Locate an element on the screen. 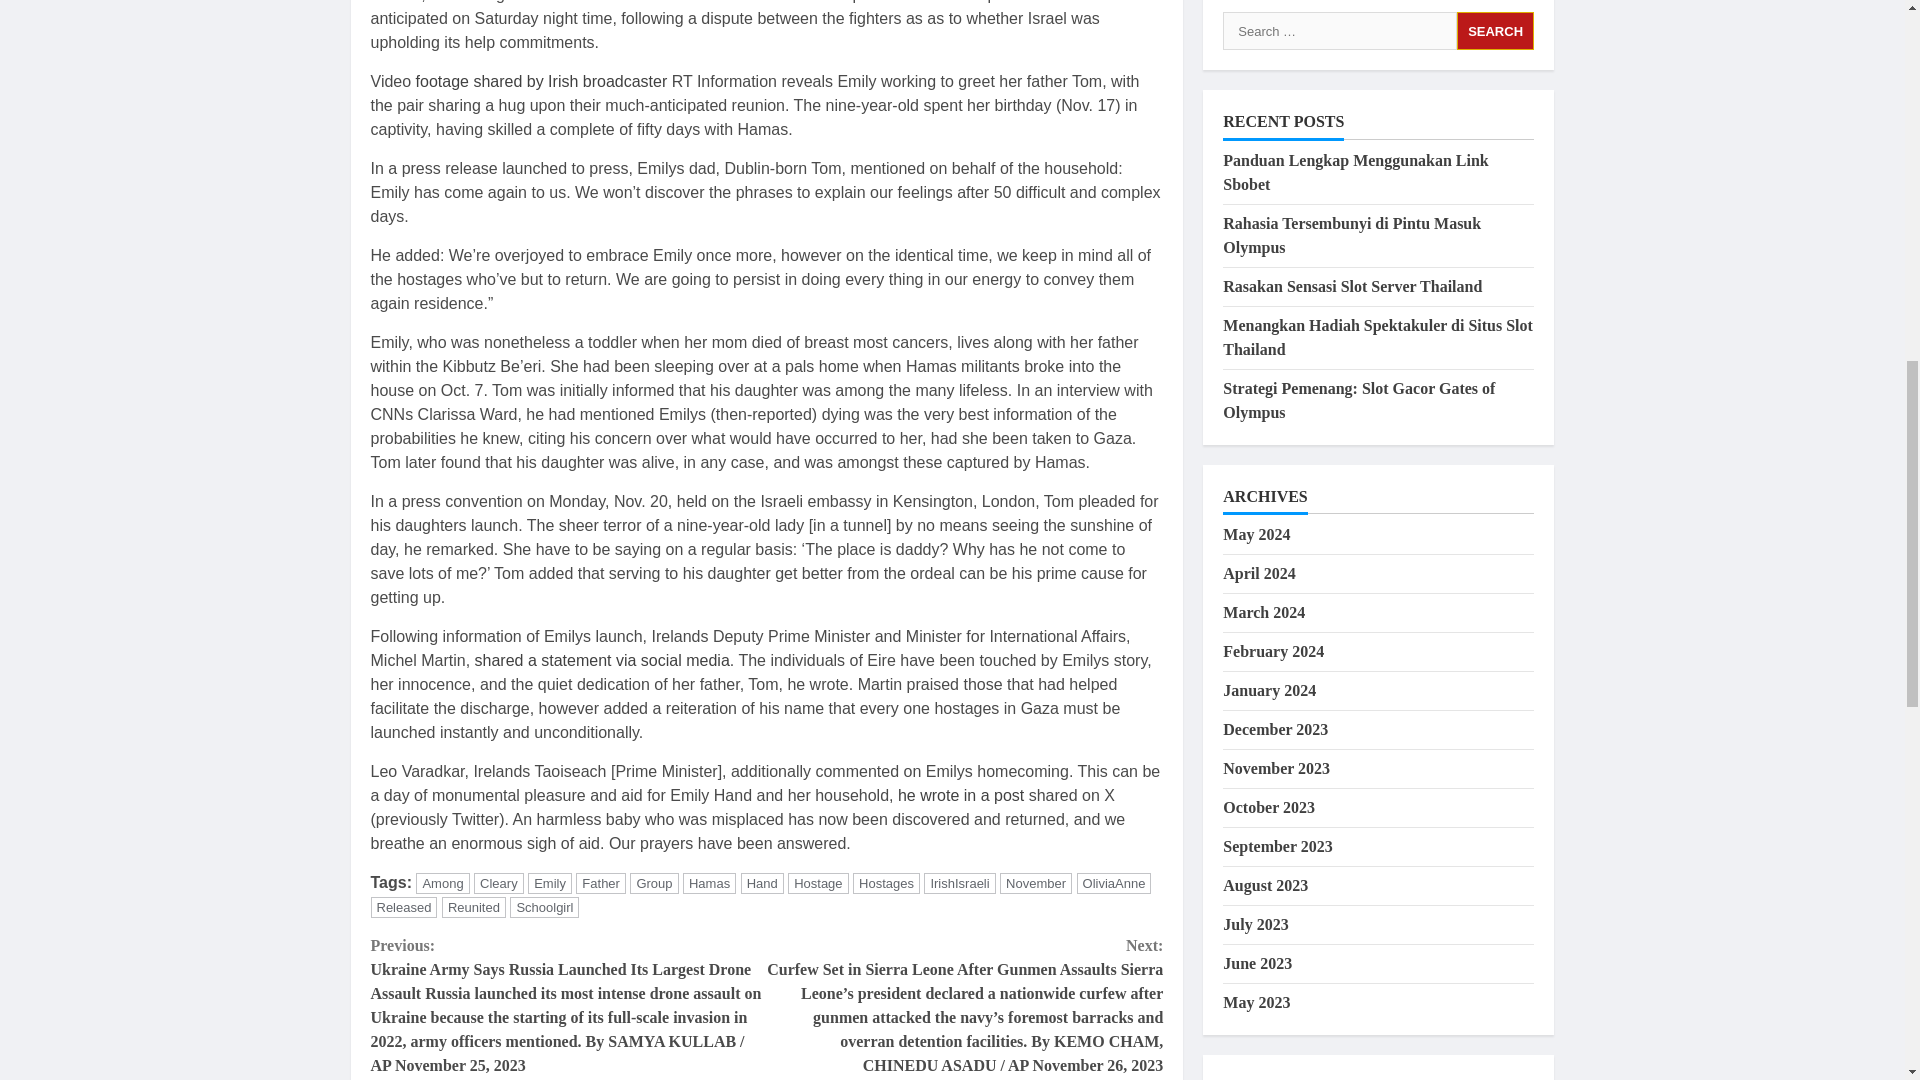  Emily is located at coordinates (550, 883).